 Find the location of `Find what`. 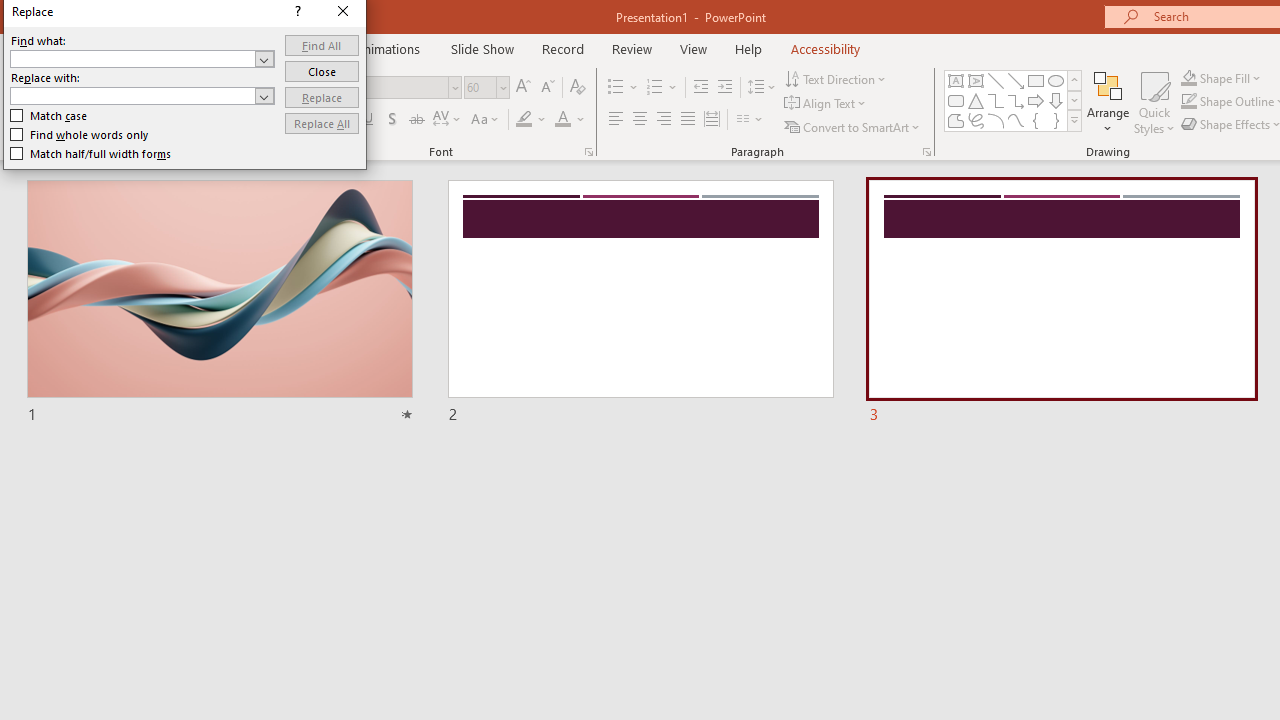

Find what is located at coordinates (132, 58).